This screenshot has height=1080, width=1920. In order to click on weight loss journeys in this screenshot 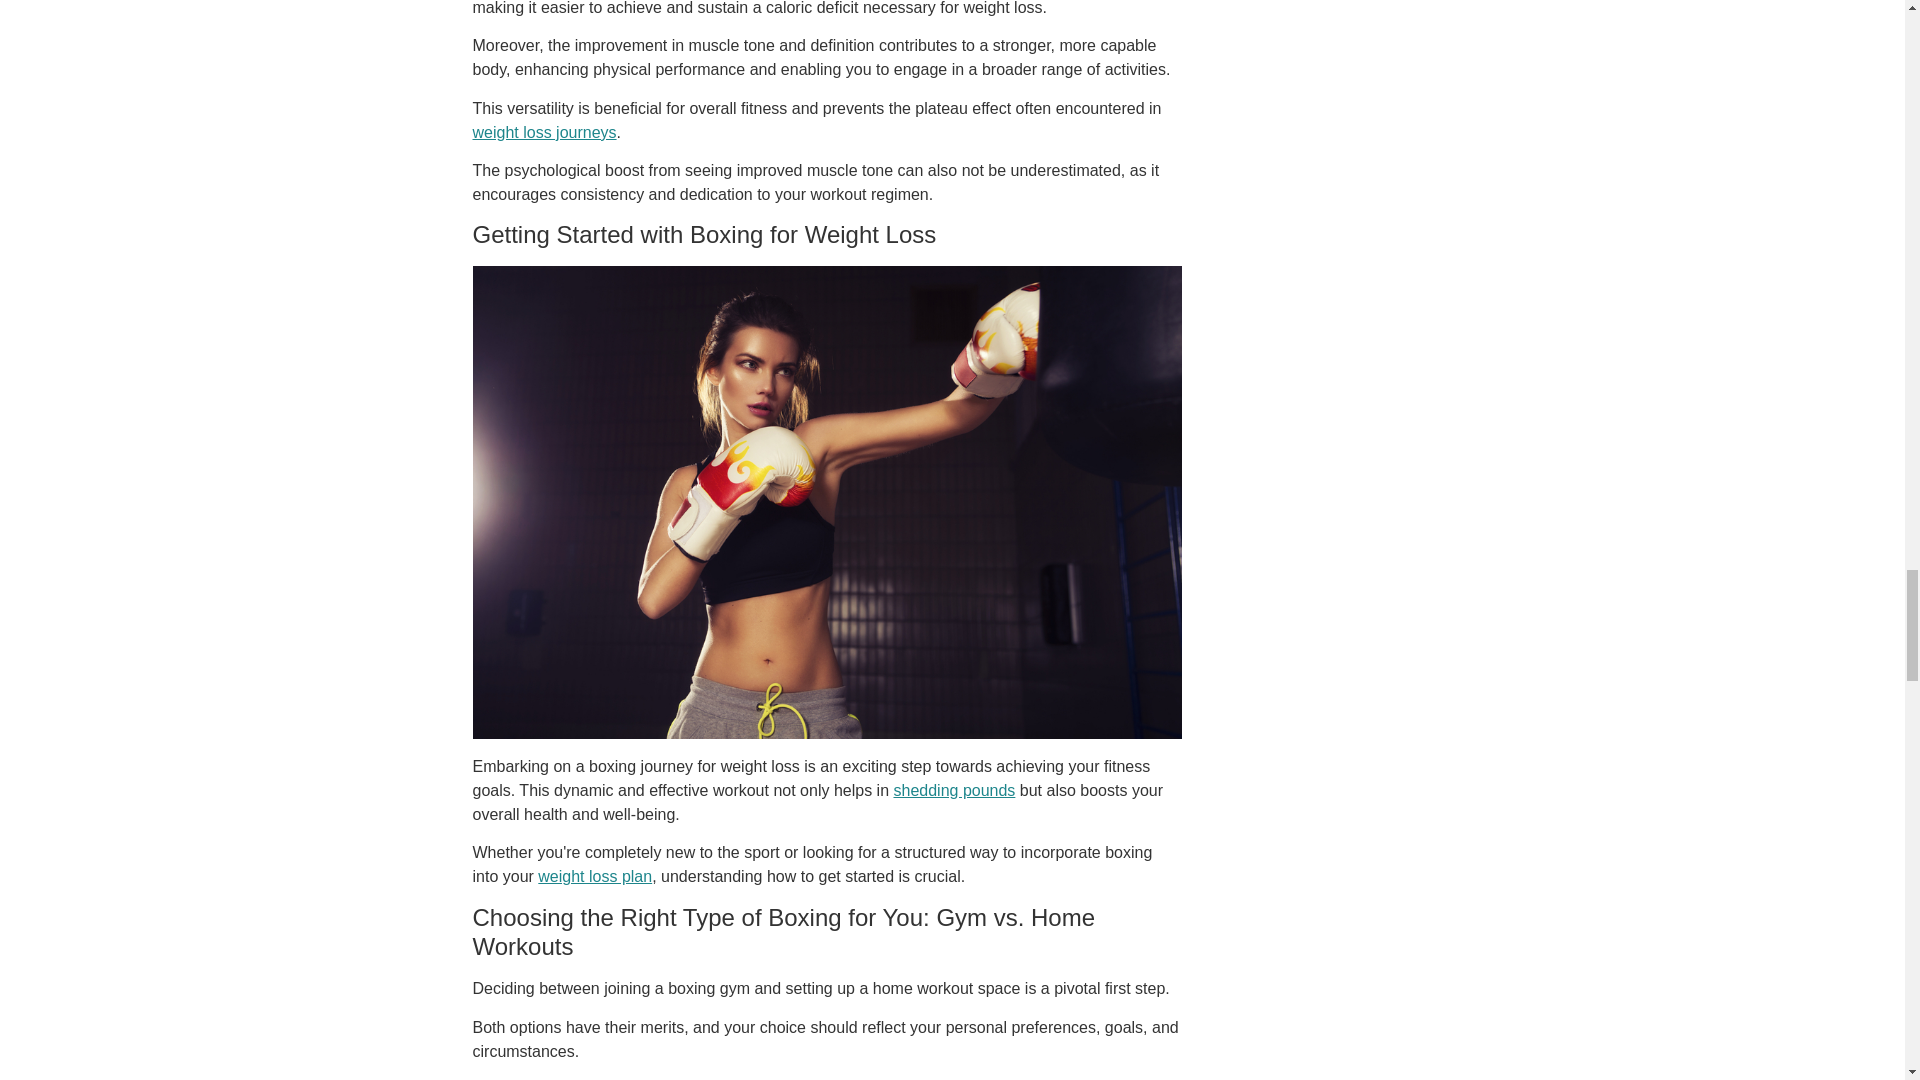, I will do `click(544, 132)`.